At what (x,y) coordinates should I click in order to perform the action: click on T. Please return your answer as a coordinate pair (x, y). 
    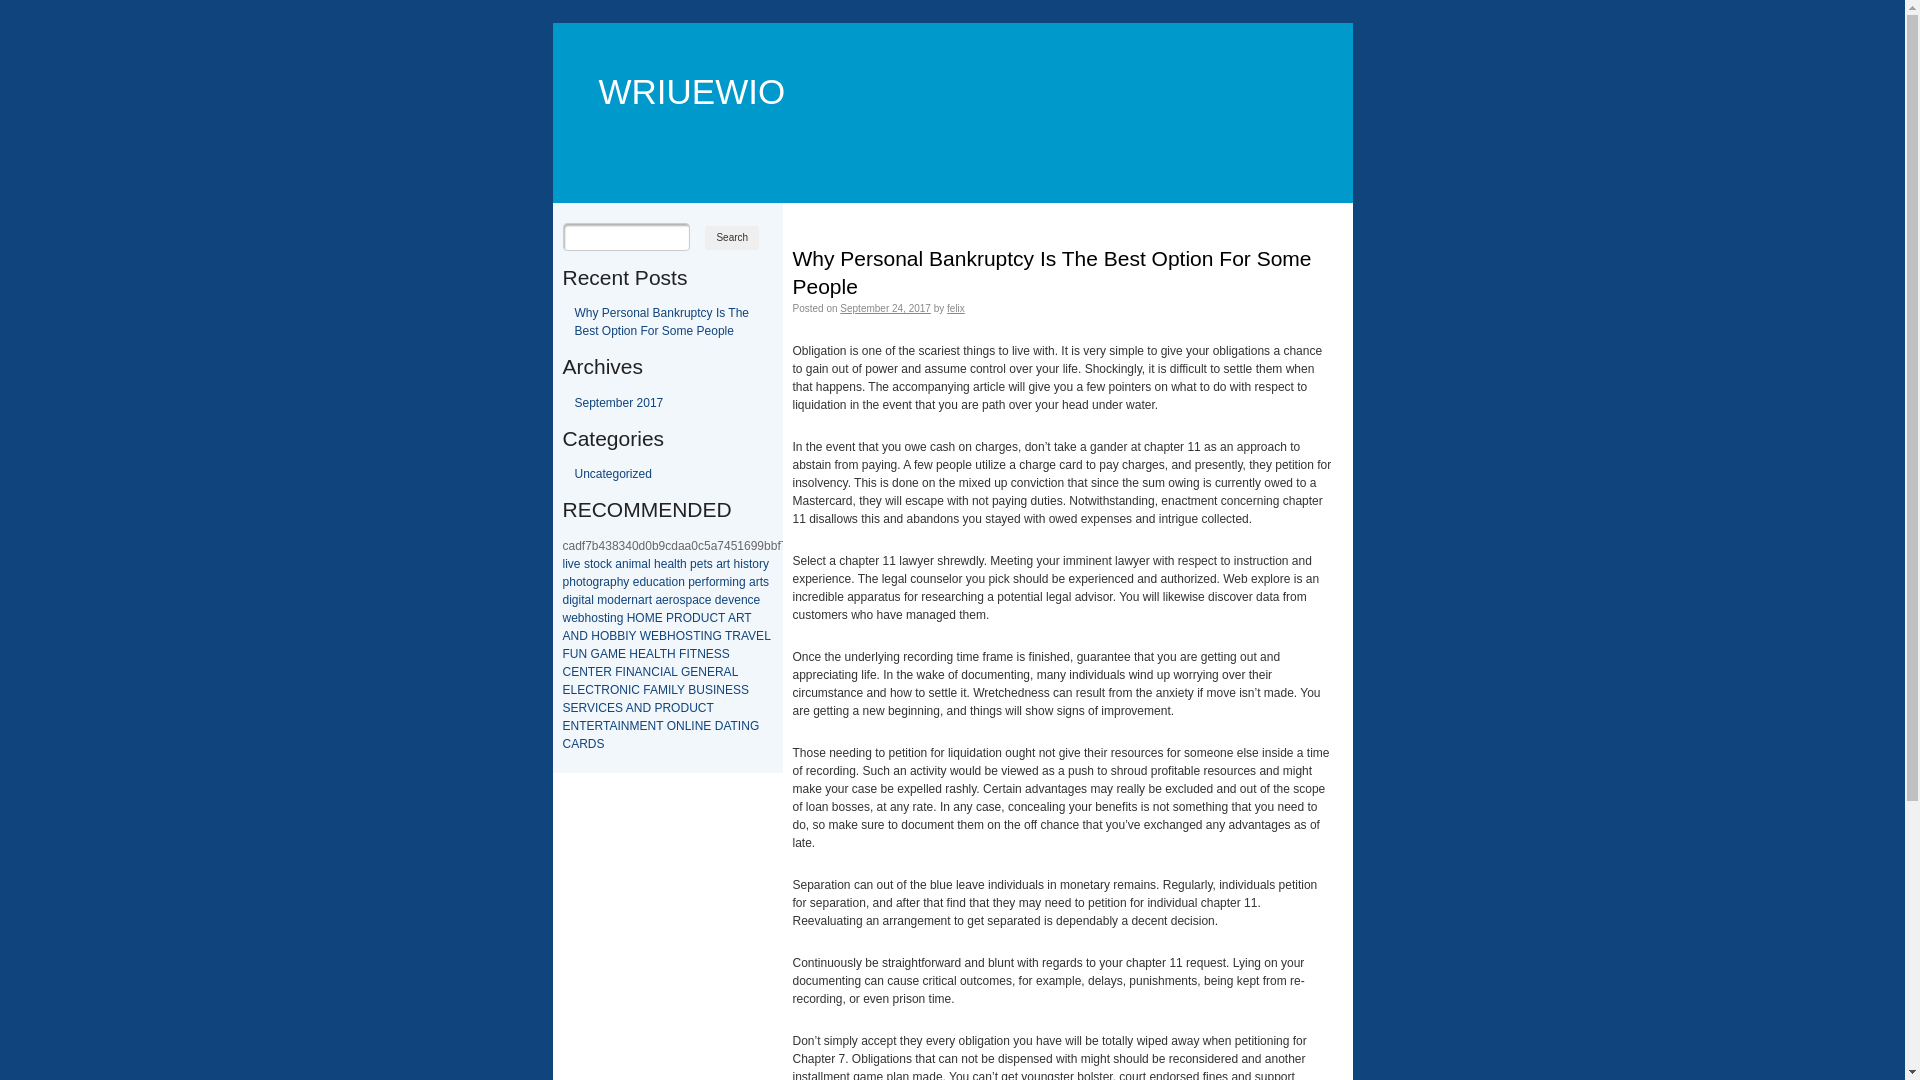
    Looking at the image, I should click on (696, 636).